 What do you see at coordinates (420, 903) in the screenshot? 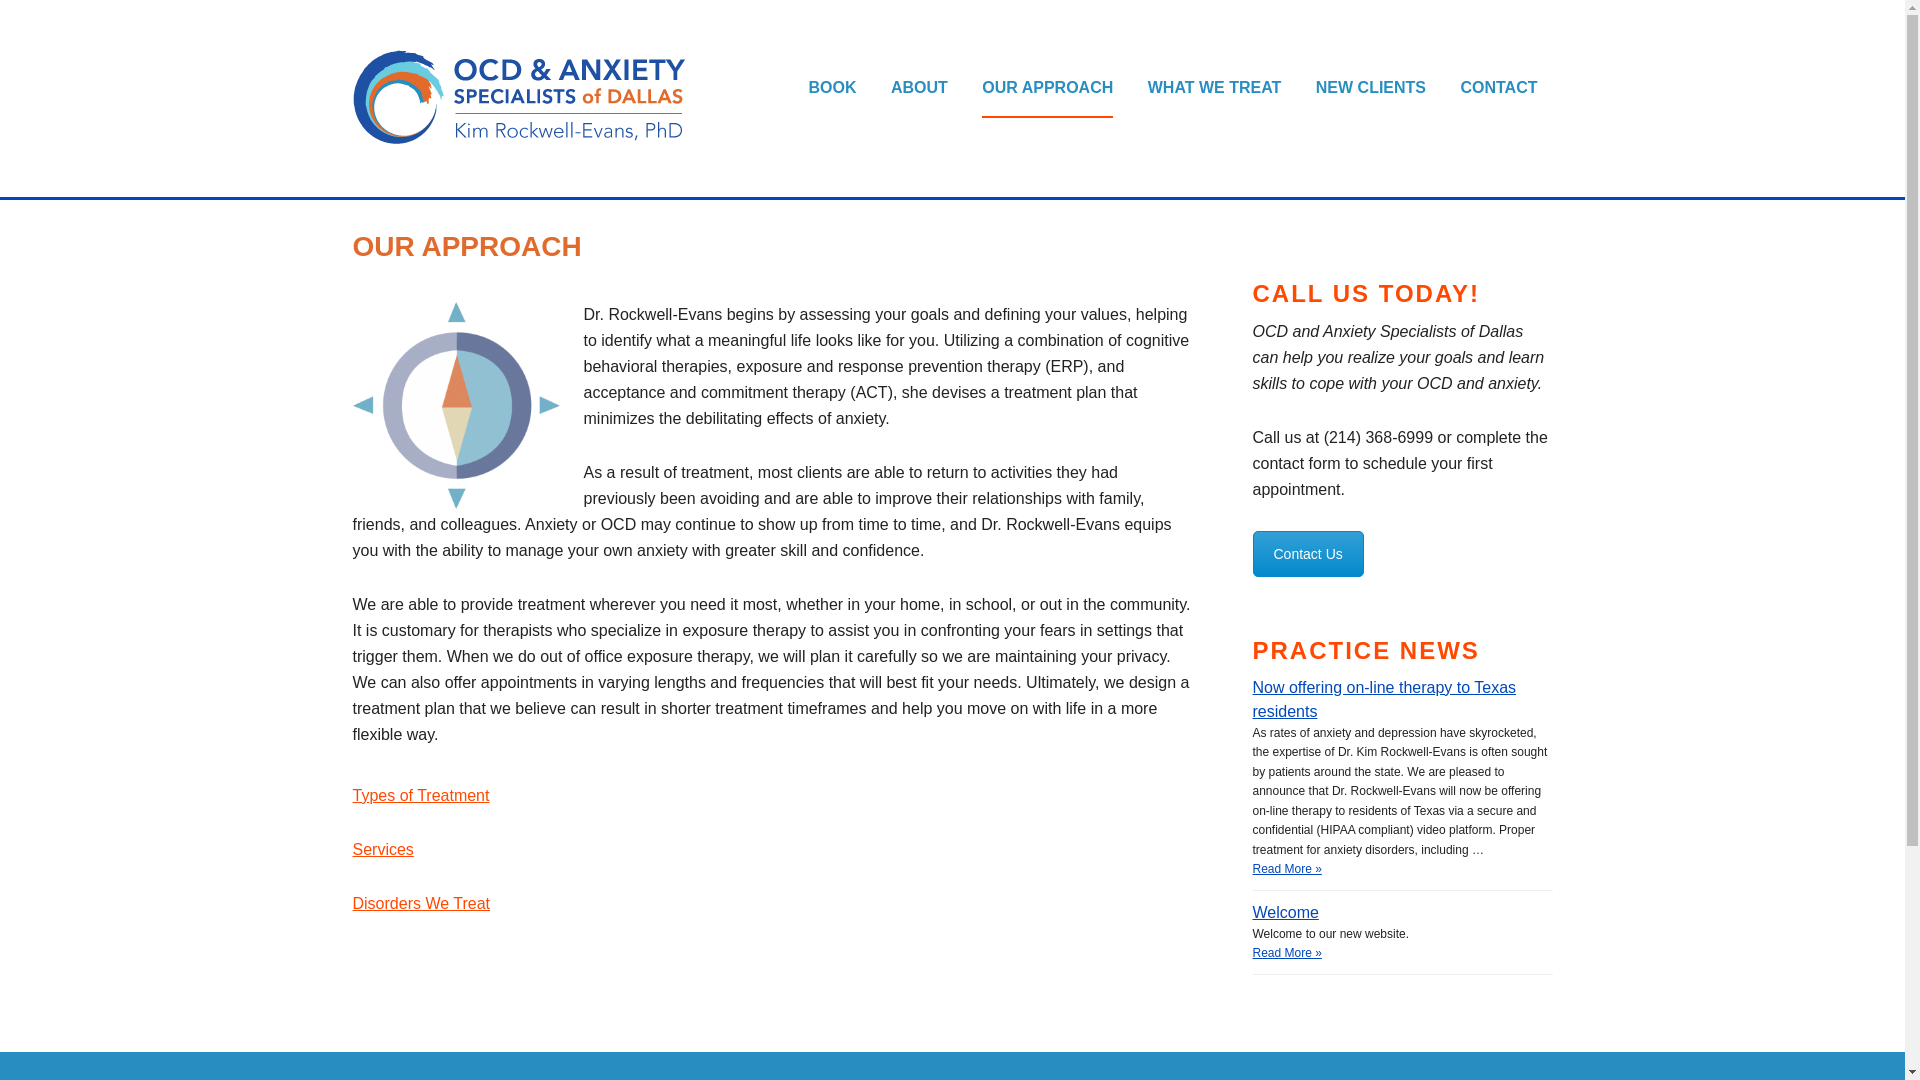
I see `Disorders We Treat` at bounding box center [420, 903].